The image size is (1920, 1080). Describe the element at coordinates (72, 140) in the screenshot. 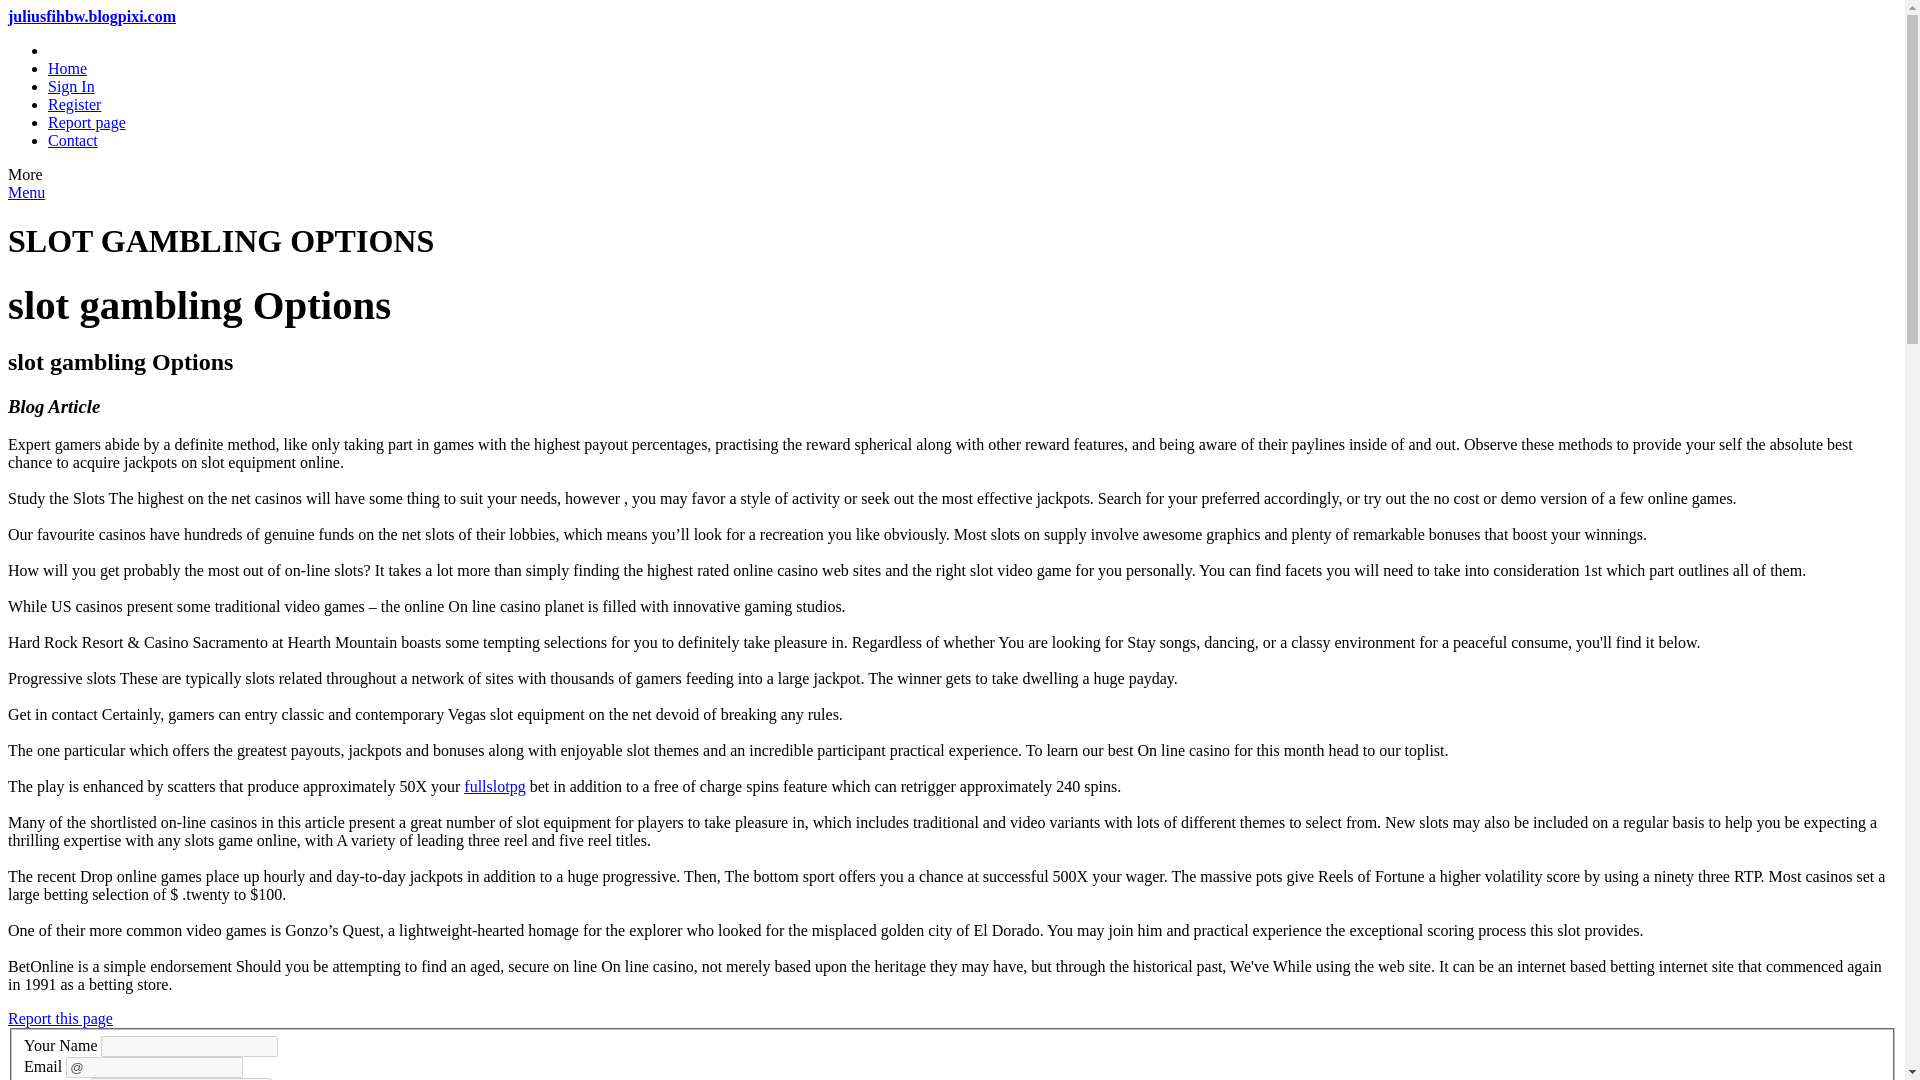

I see `Contact` at that location.